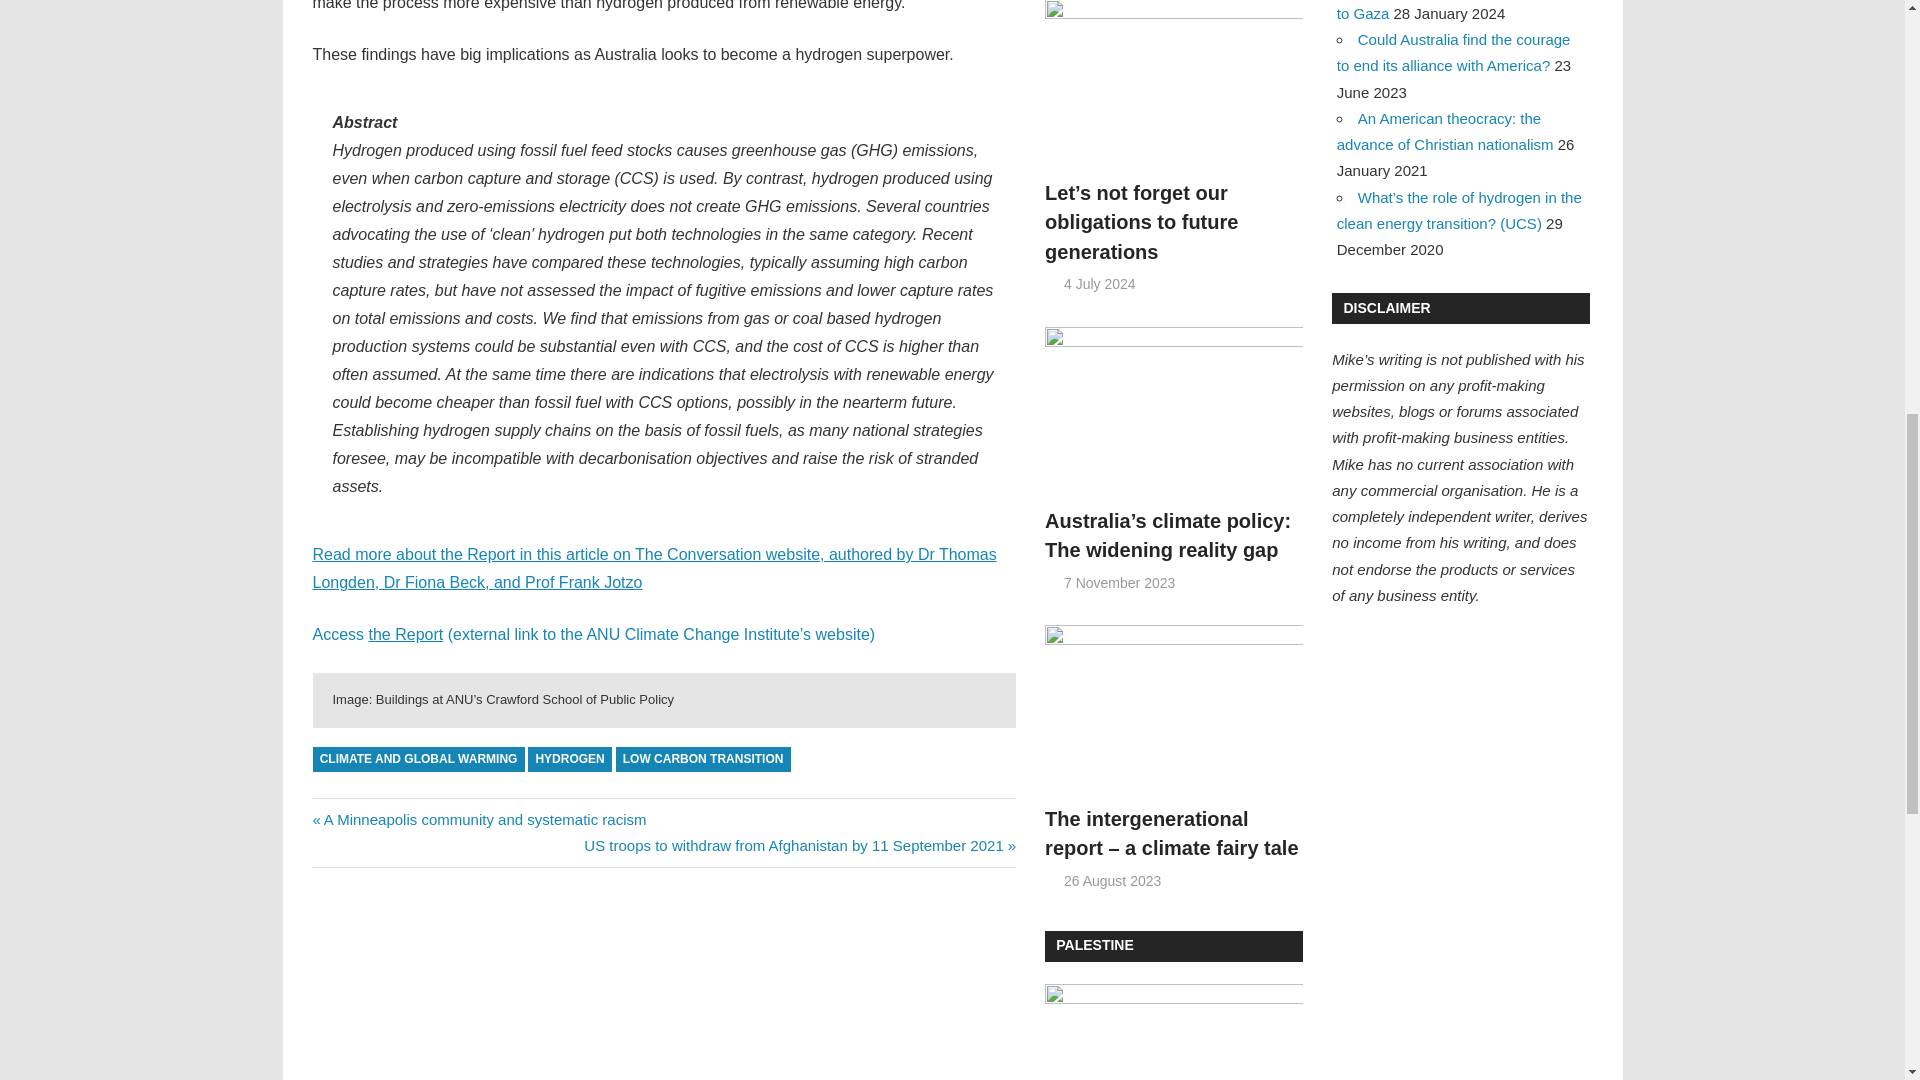  What do you see at coordinates (570, 760) in the screenshot?
I see `HYDROGEN` at bounding box center [570, 760].